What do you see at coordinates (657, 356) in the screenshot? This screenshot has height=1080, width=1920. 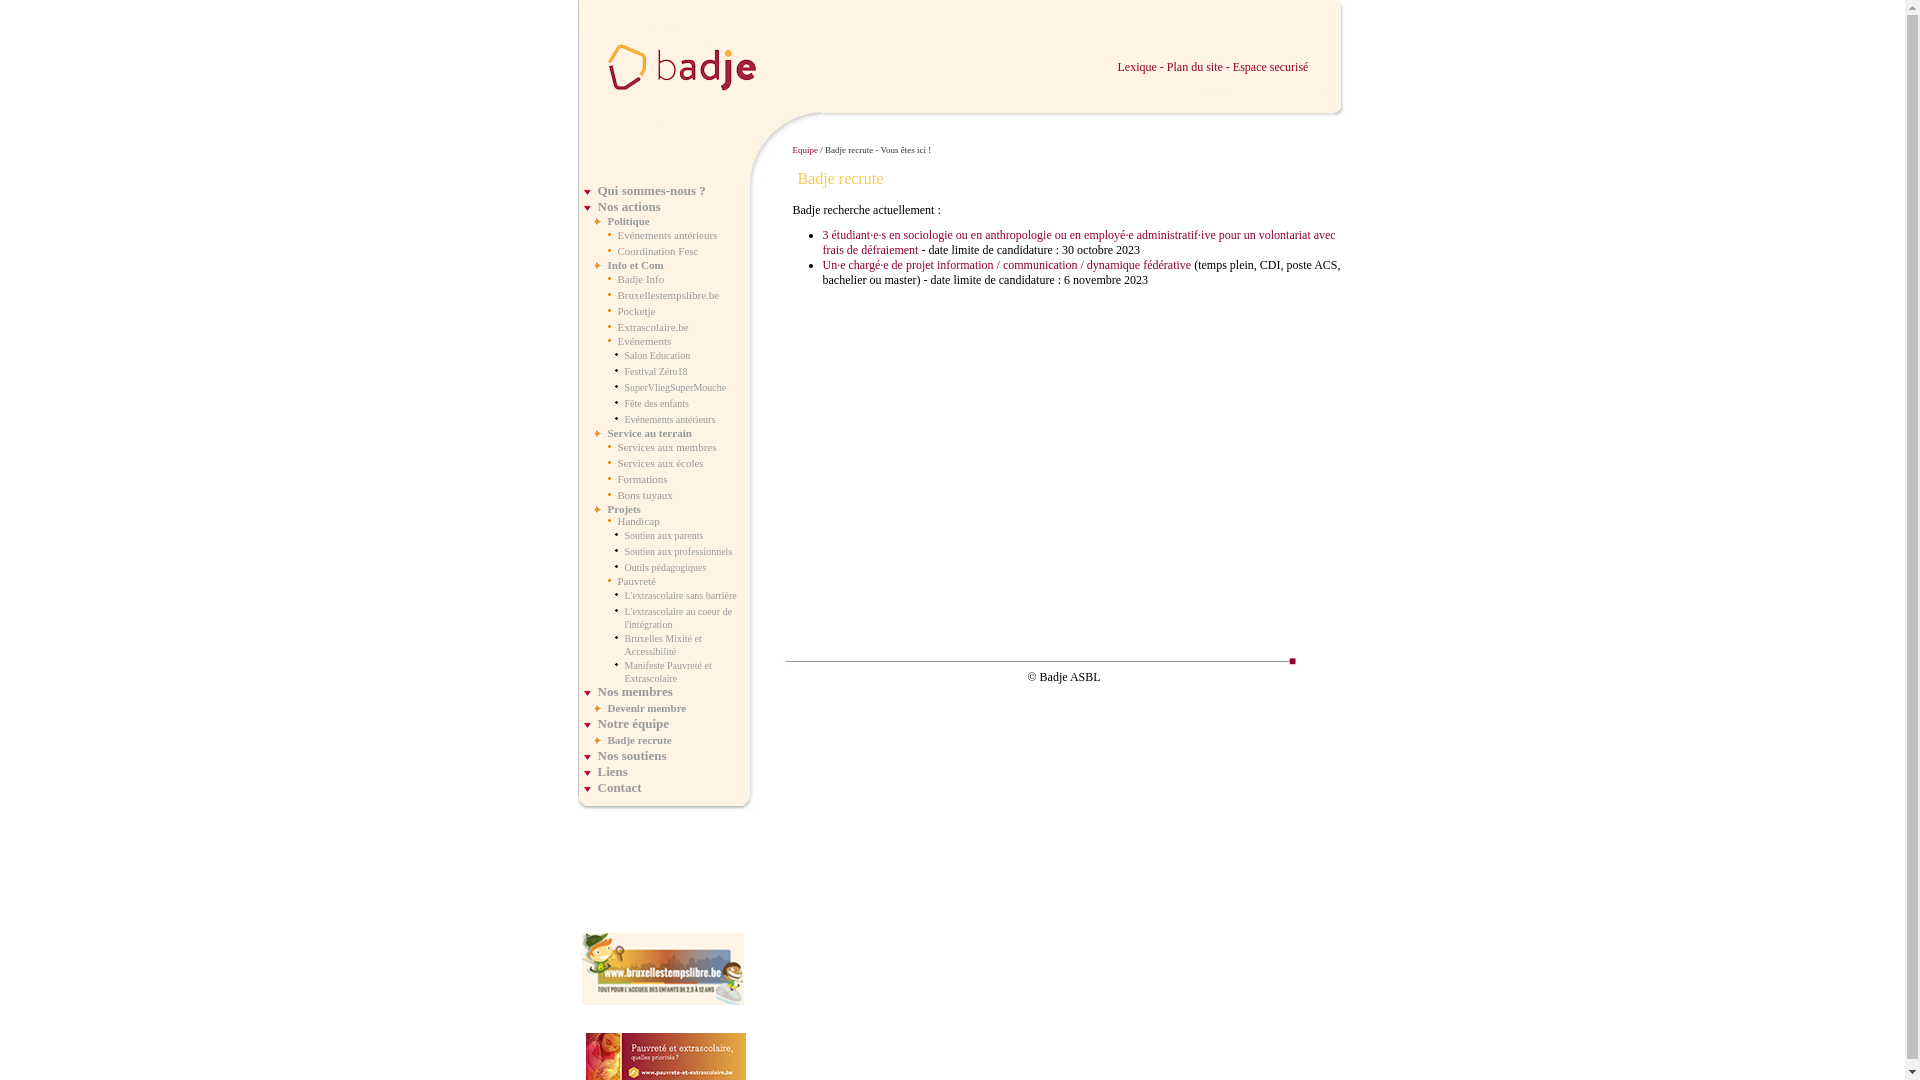 I see `Salon Education` at bounding box center [657, 356].